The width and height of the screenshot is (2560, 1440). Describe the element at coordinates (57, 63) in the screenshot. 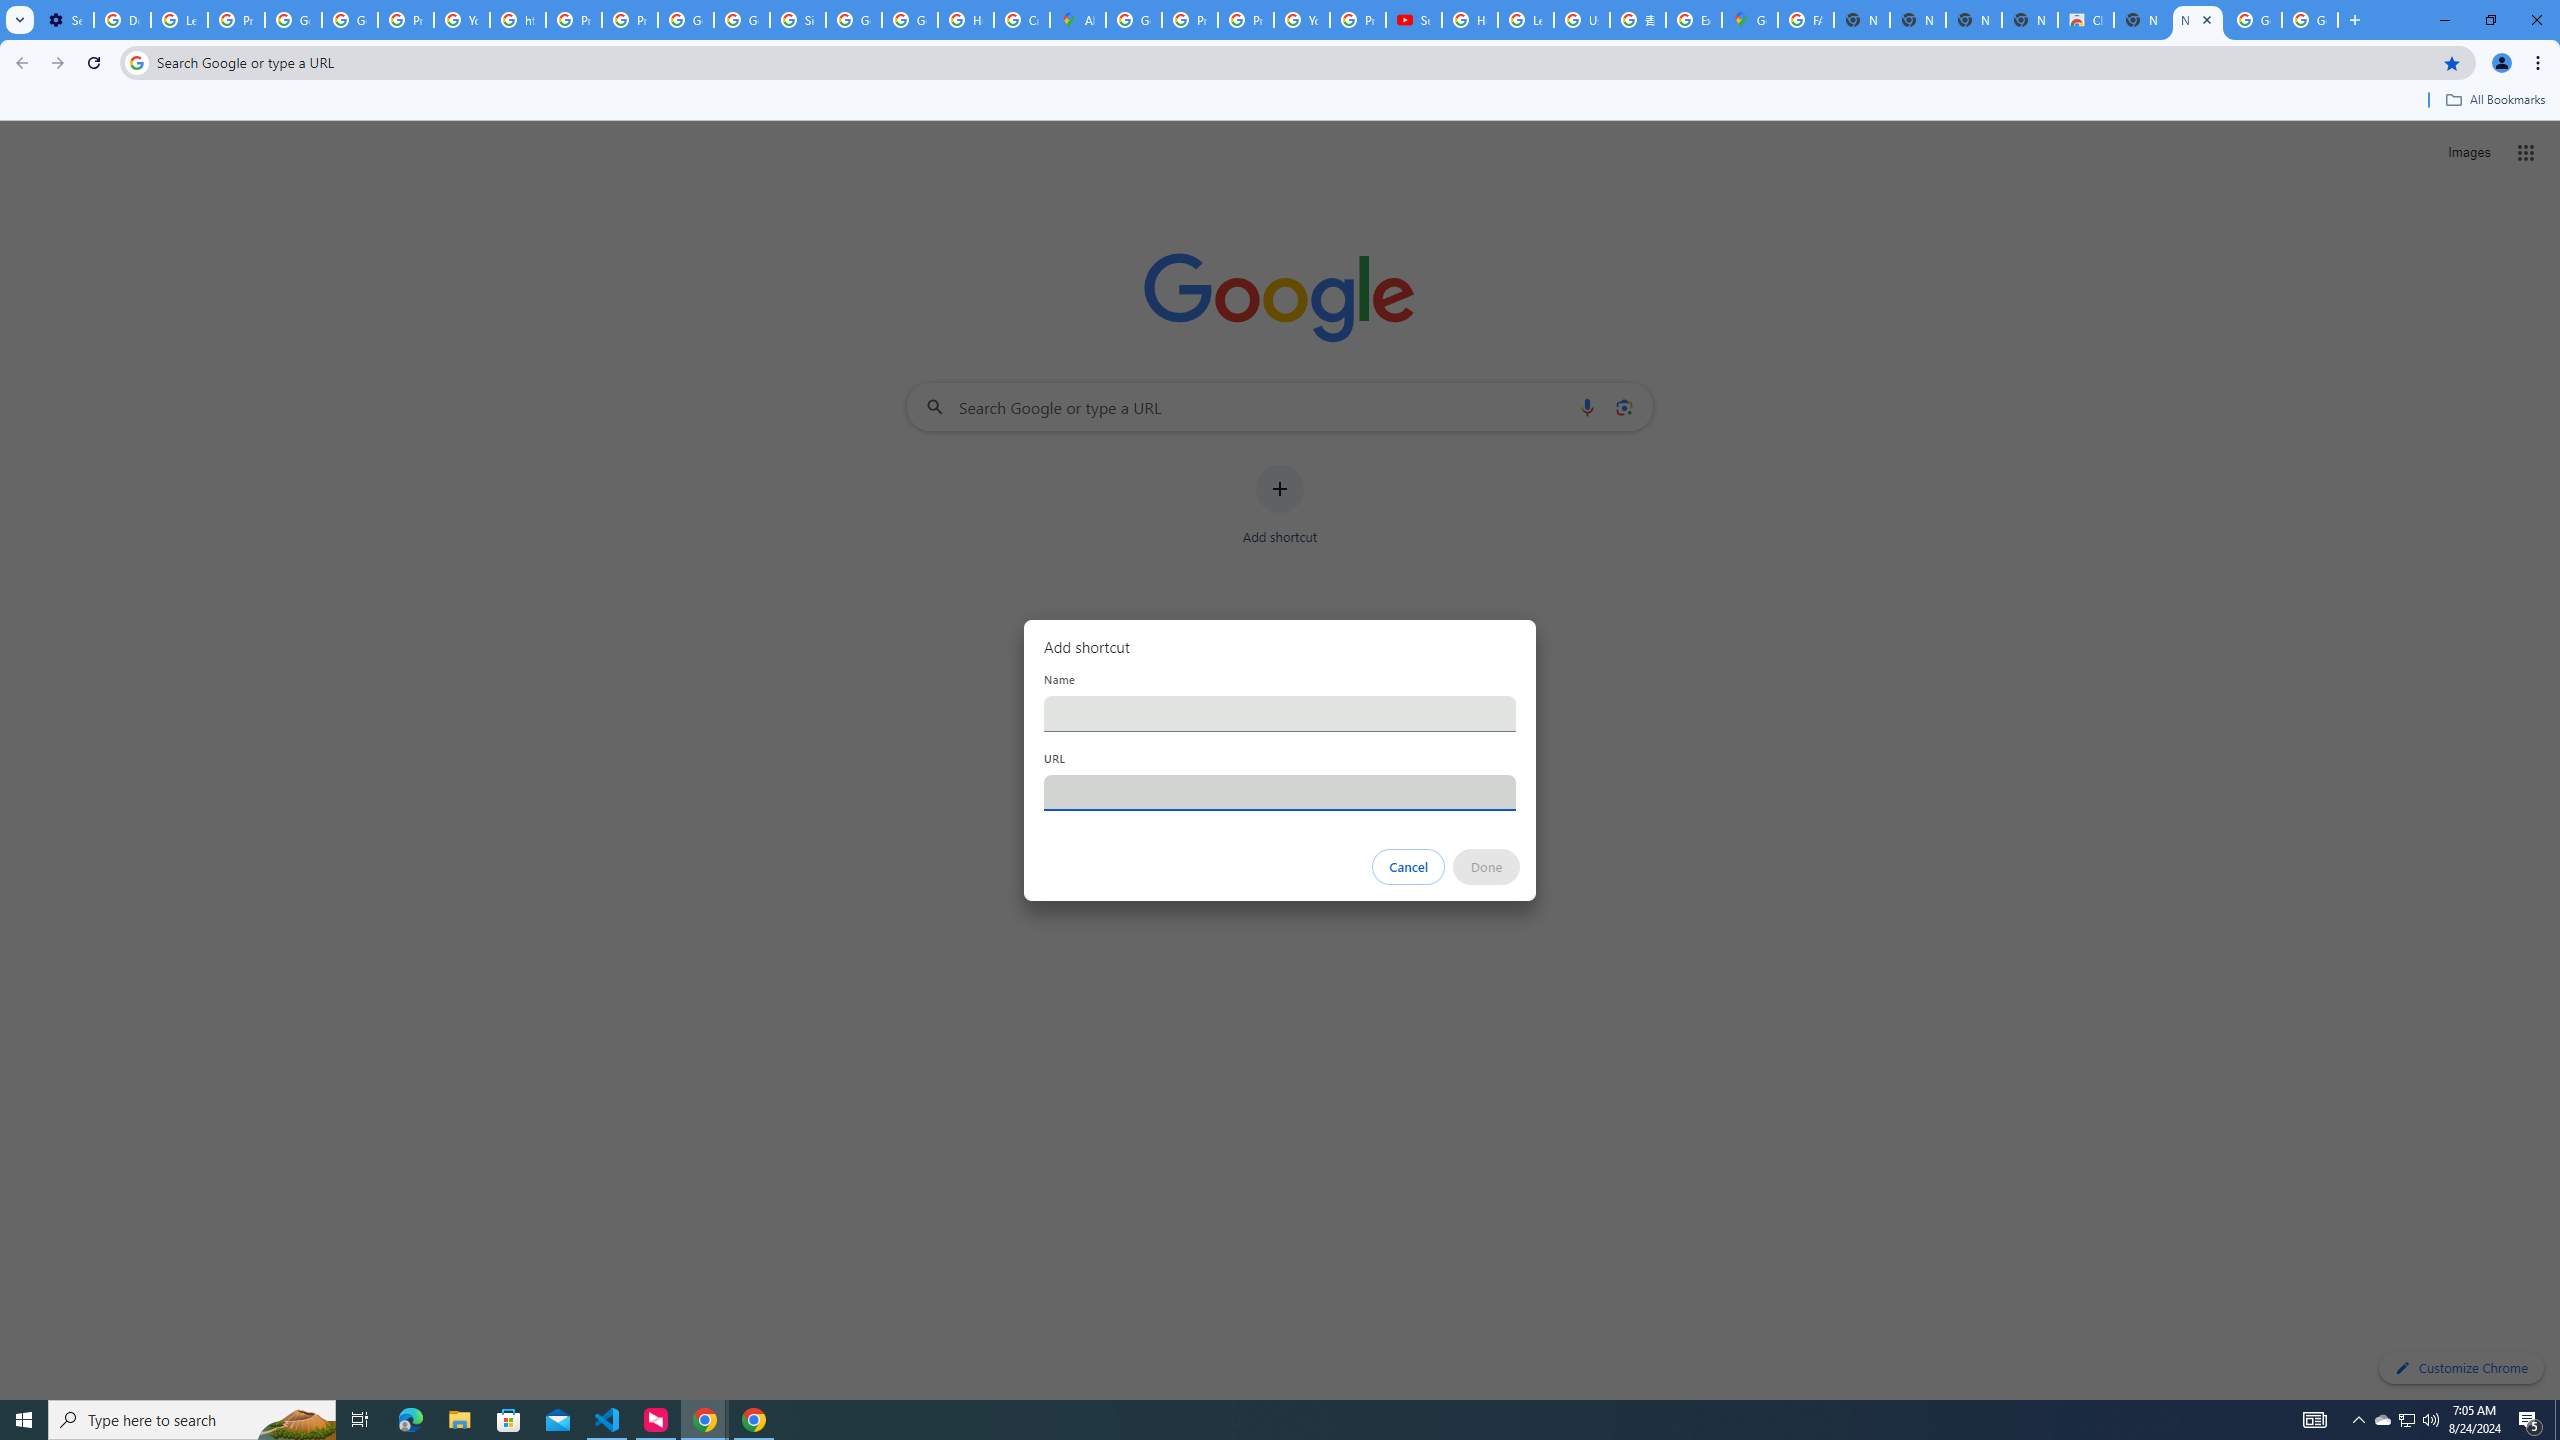

I see `Forward` at that location.